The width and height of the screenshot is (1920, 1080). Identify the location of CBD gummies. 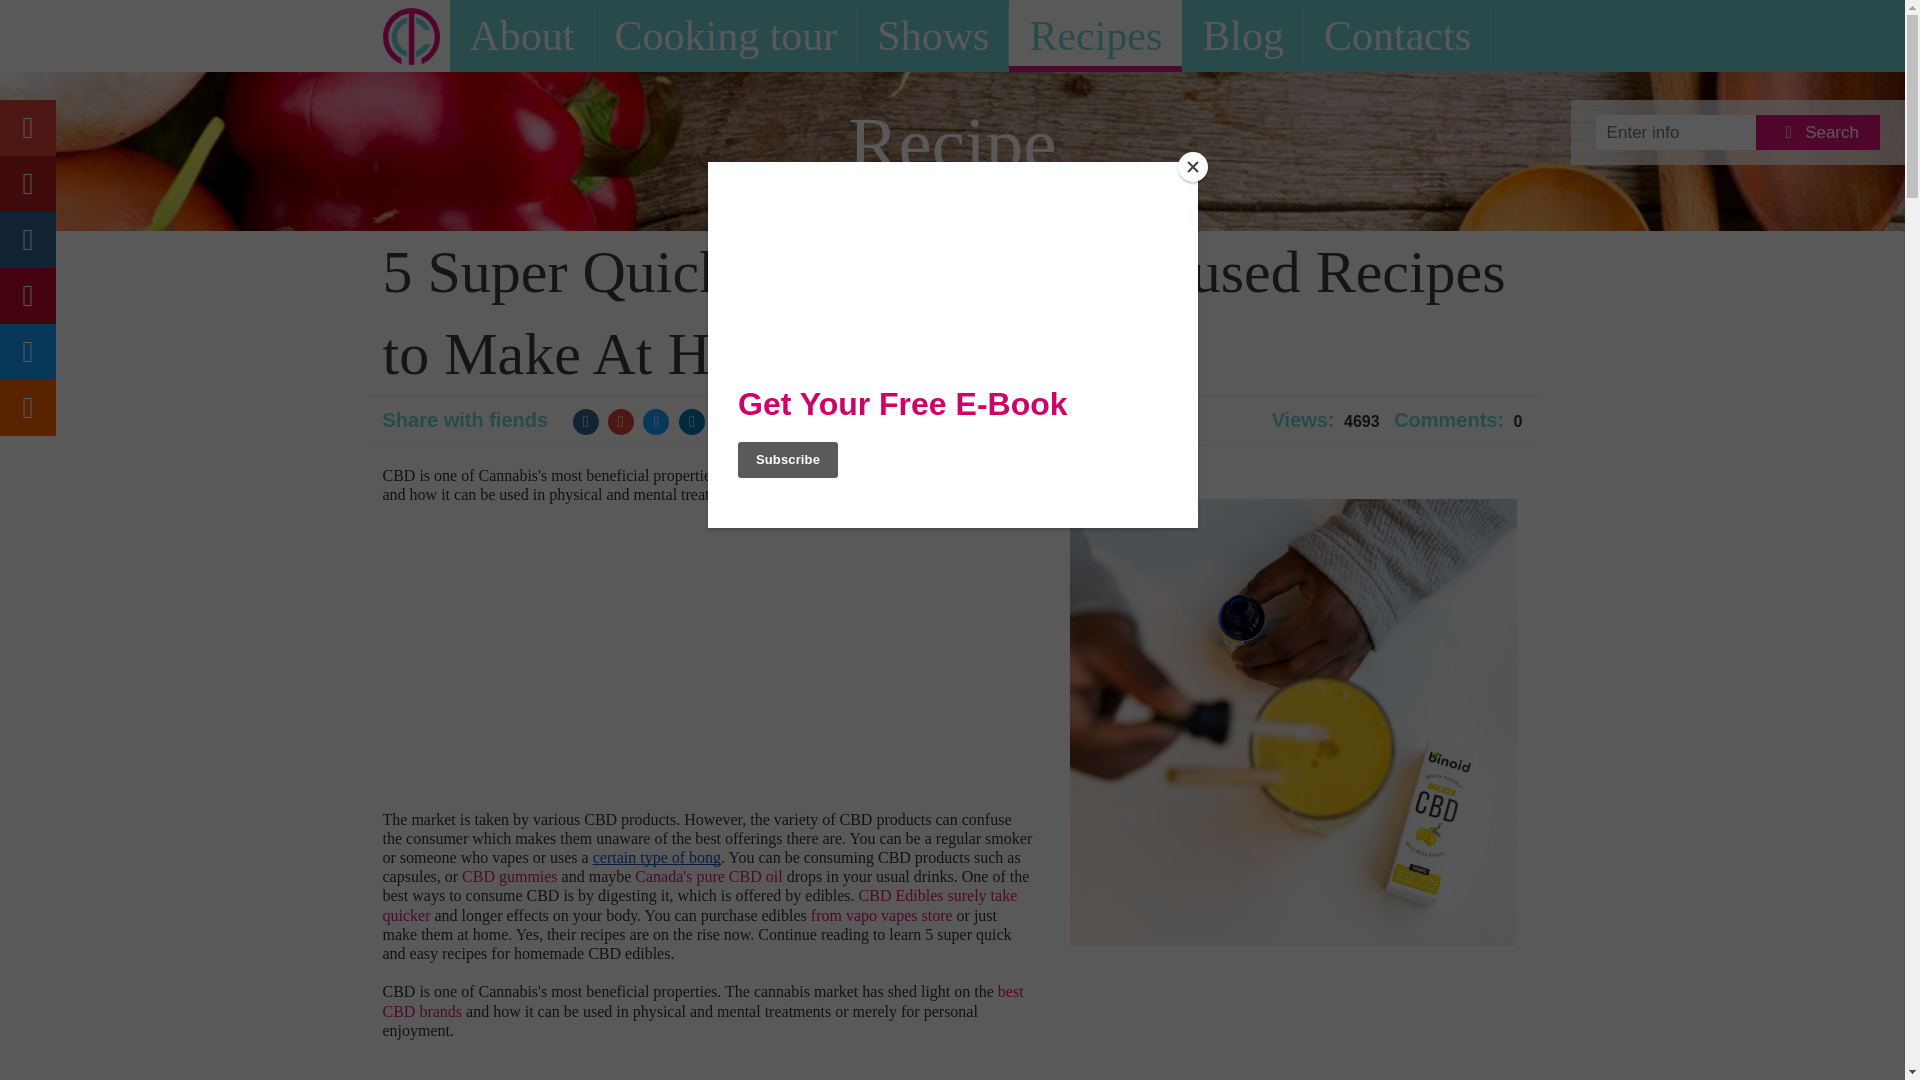
(510, 876).